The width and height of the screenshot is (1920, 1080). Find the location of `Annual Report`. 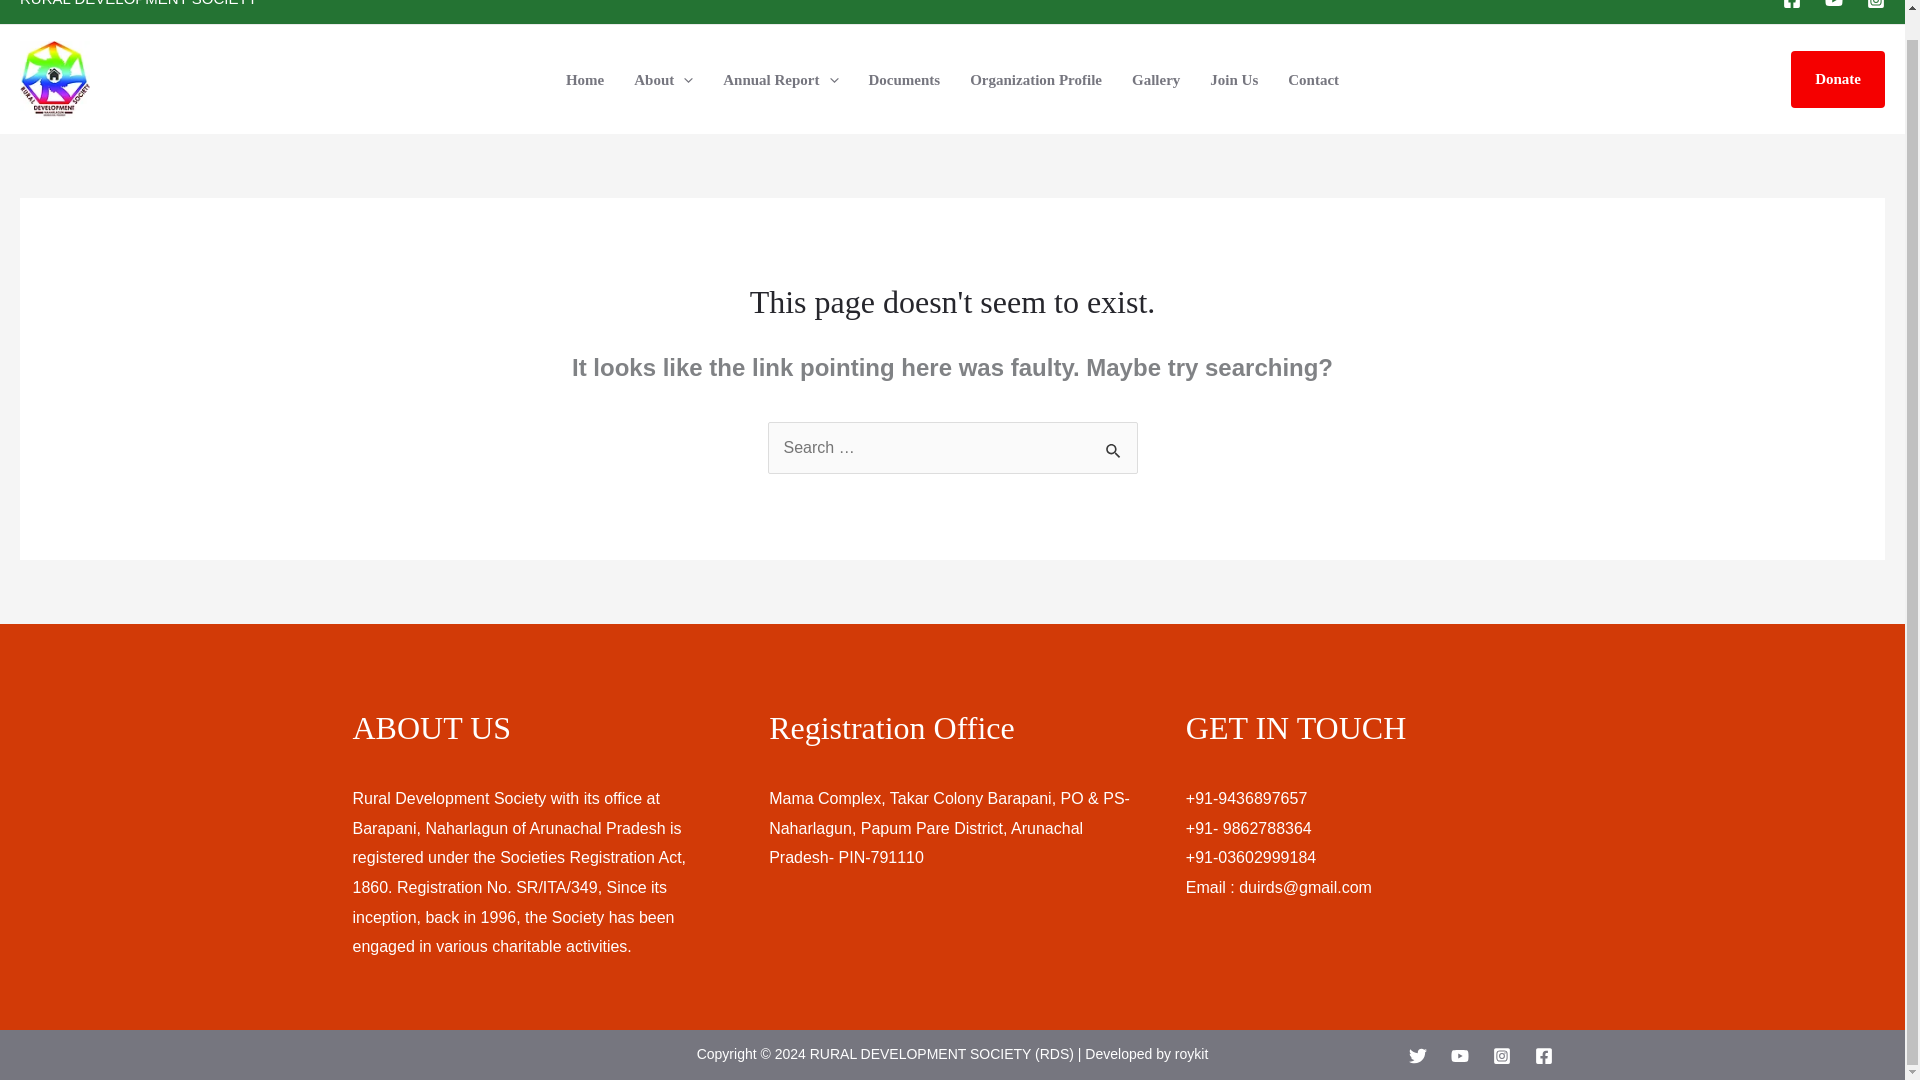

Annual Report is located at coordinates (780, 79).